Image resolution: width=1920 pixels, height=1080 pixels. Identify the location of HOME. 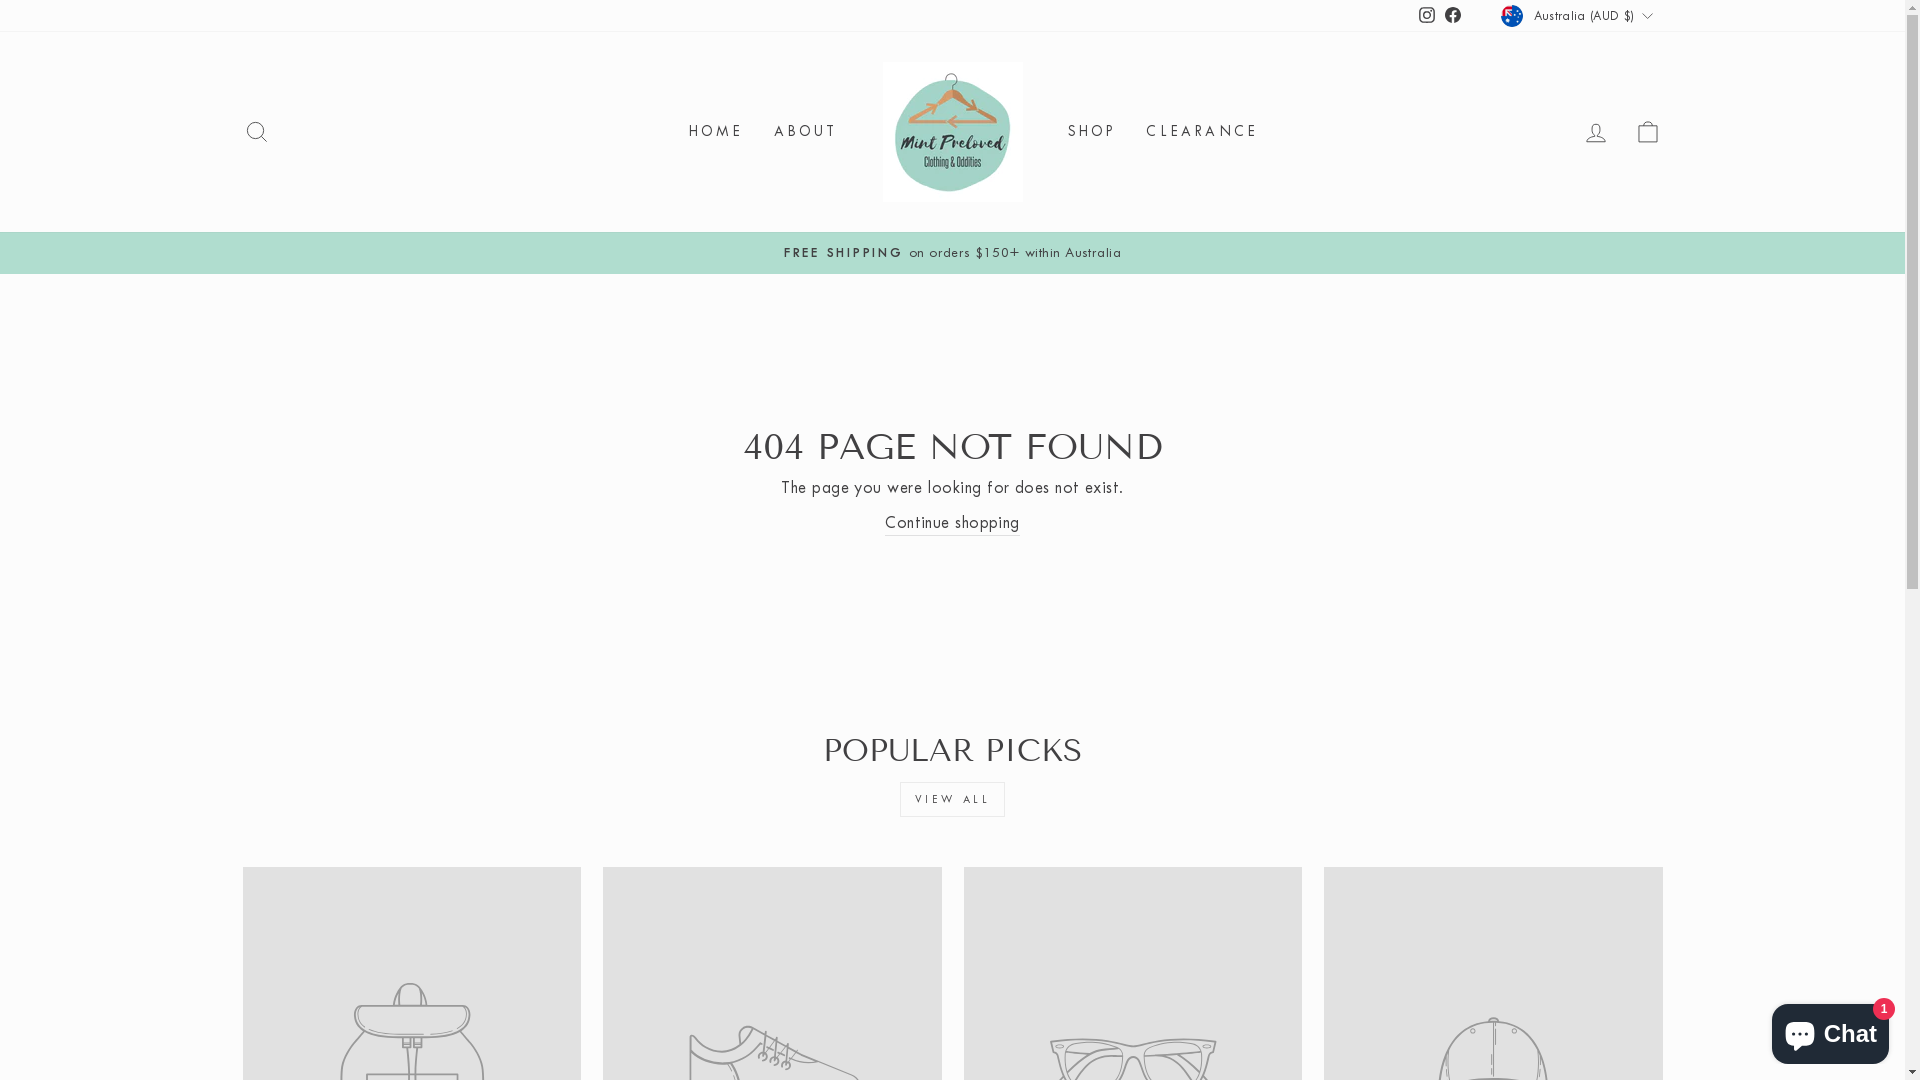
(716, 132).